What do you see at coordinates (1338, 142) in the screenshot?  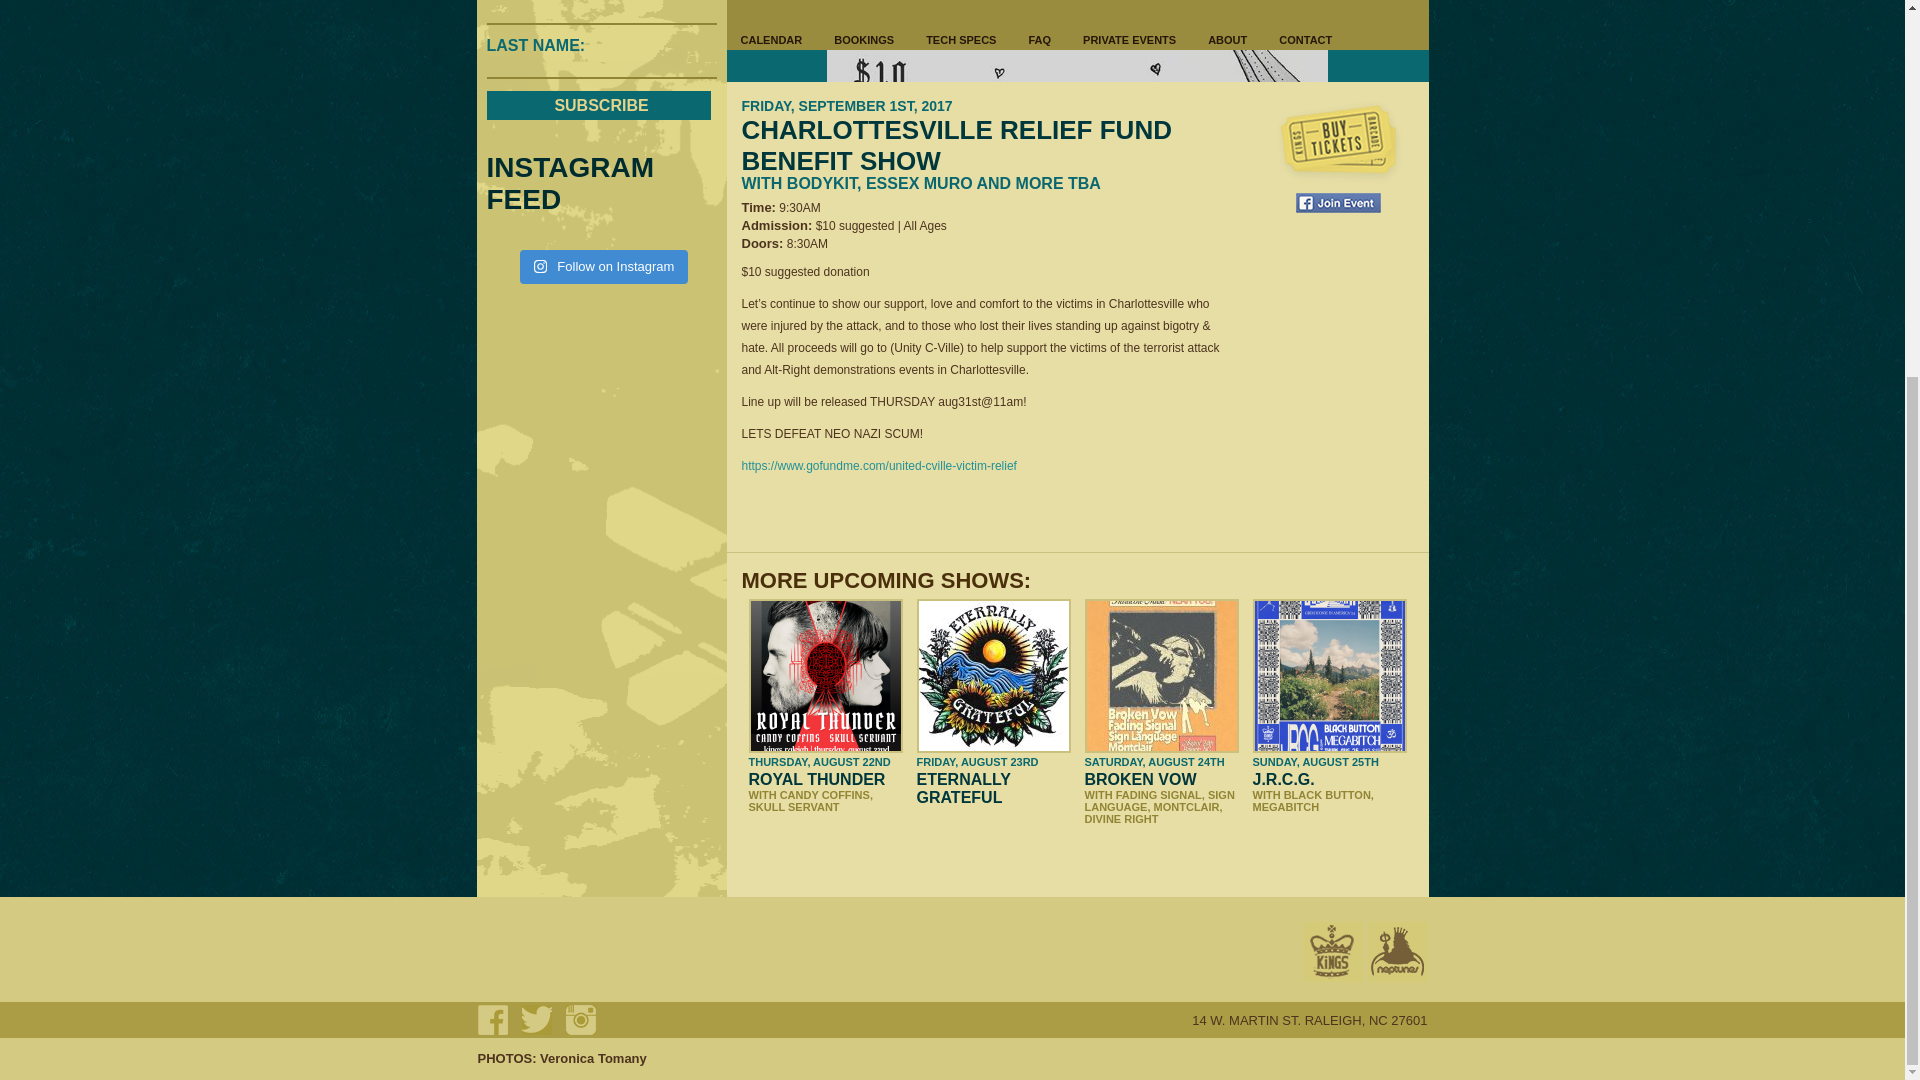 I see `Buy Tickets` at bounding box center [1338, 142].